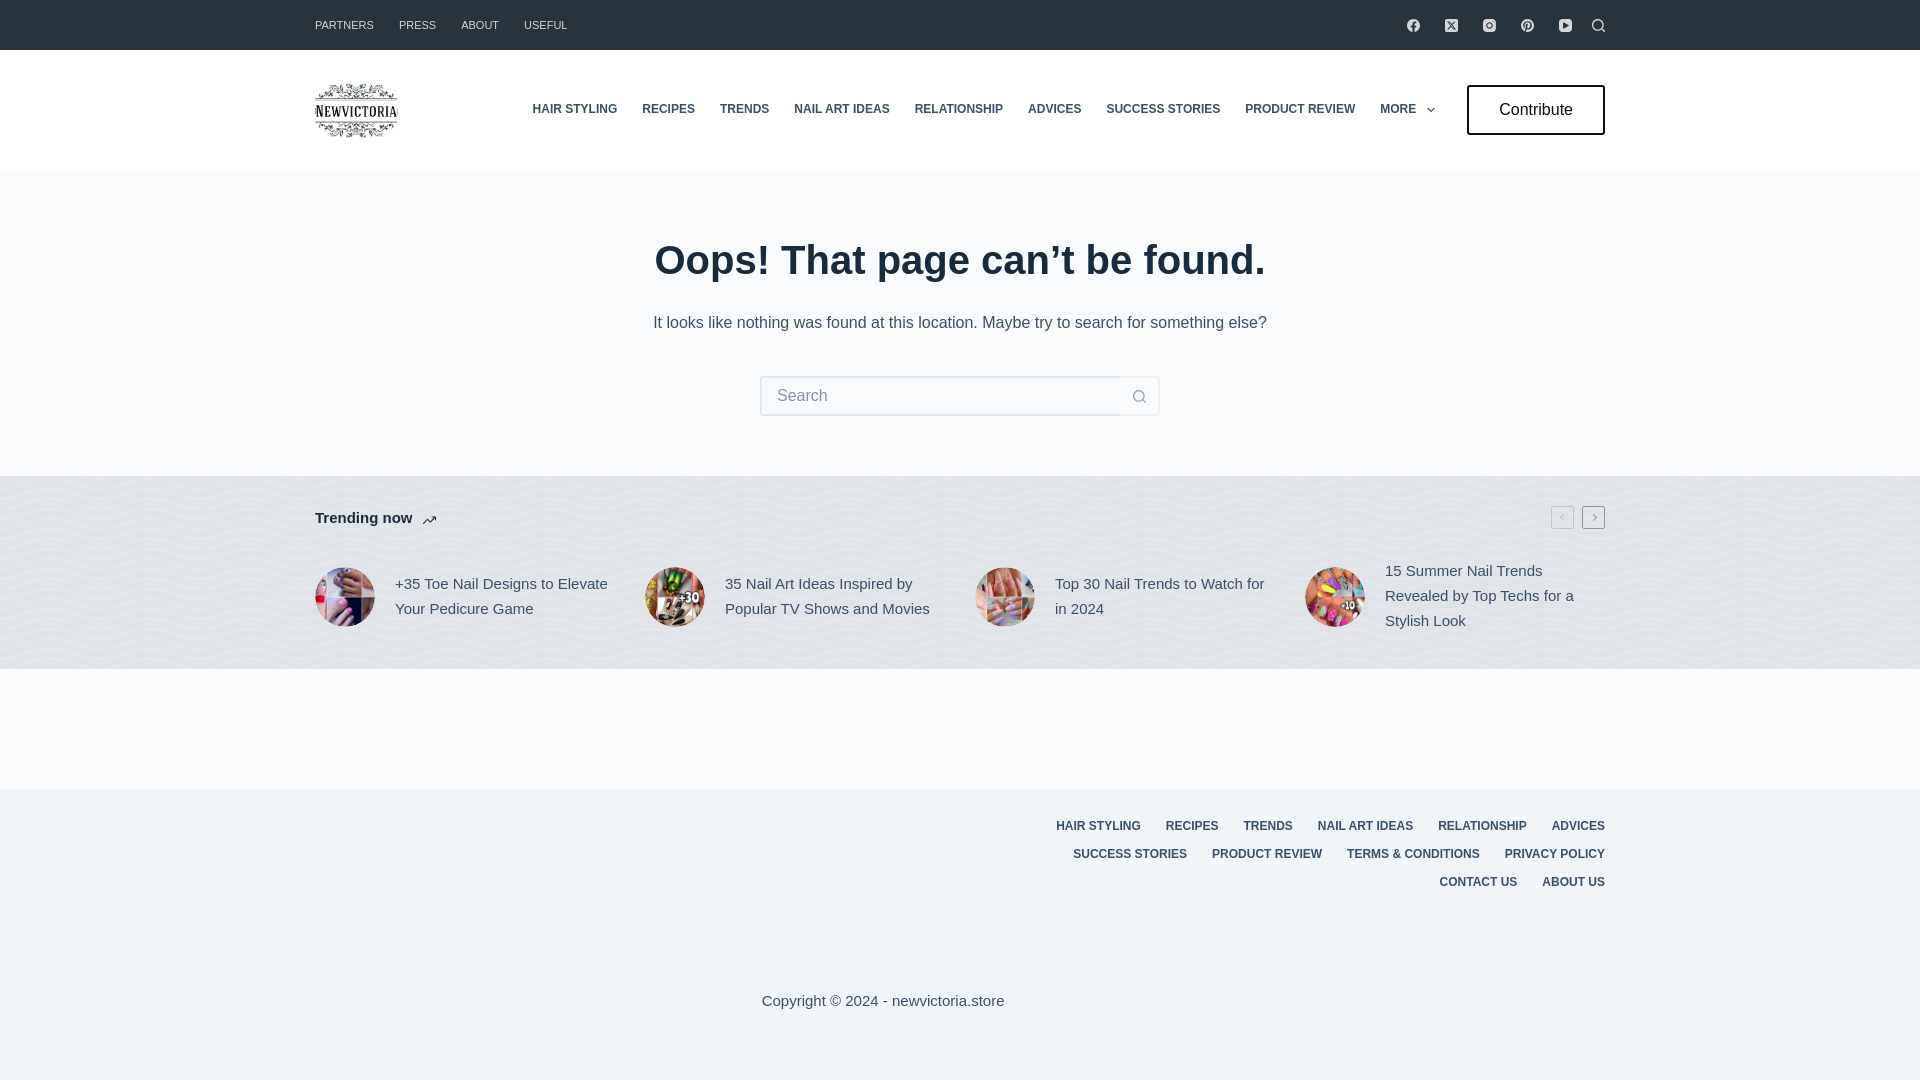 The image size is (1920, 1080). What do you see at coordinates (20, 10) in the screenshot?
I see `Skip to content` at bounding box center [20, 10].